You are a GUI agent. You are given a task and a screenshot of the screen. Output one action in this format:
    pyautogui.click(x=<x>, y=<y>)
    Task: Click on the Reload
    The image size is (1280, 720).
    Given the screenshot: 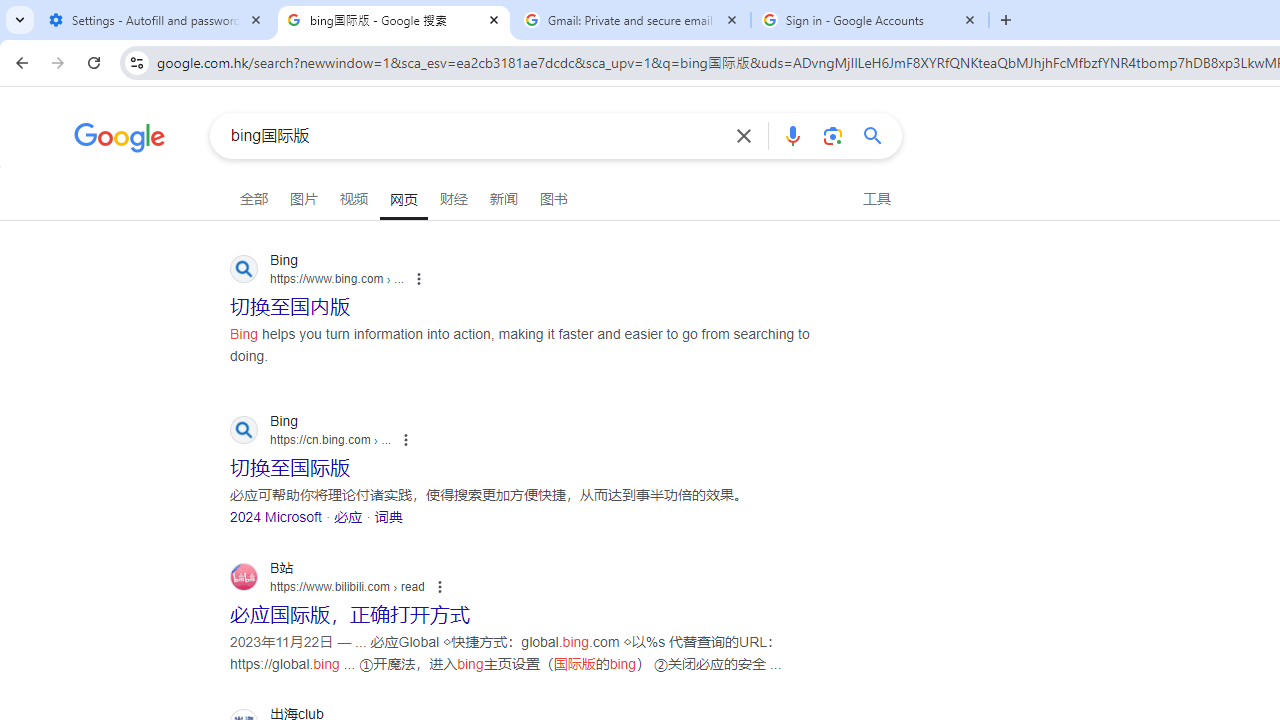 What is the action you would take?
    pyautogui.click(x=94, y=62)
    